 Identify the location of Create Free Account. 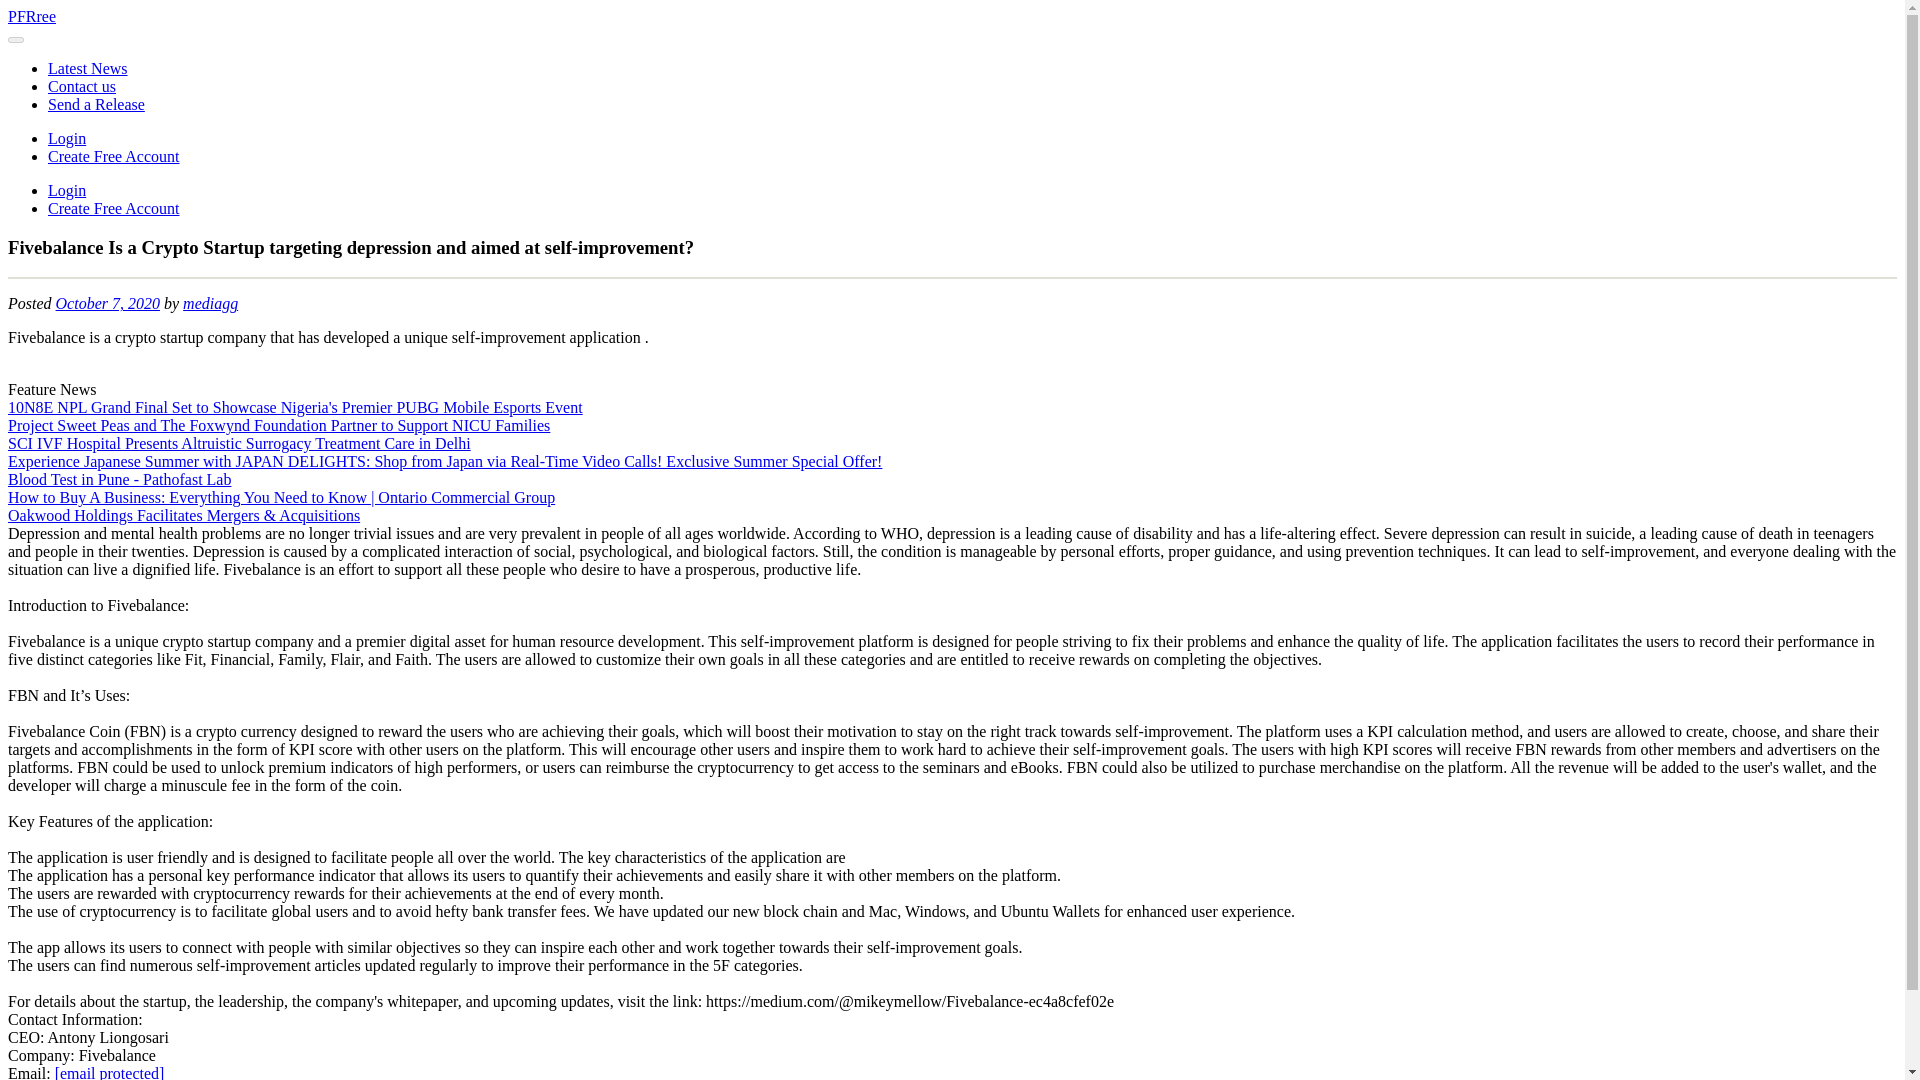
(114, 208).